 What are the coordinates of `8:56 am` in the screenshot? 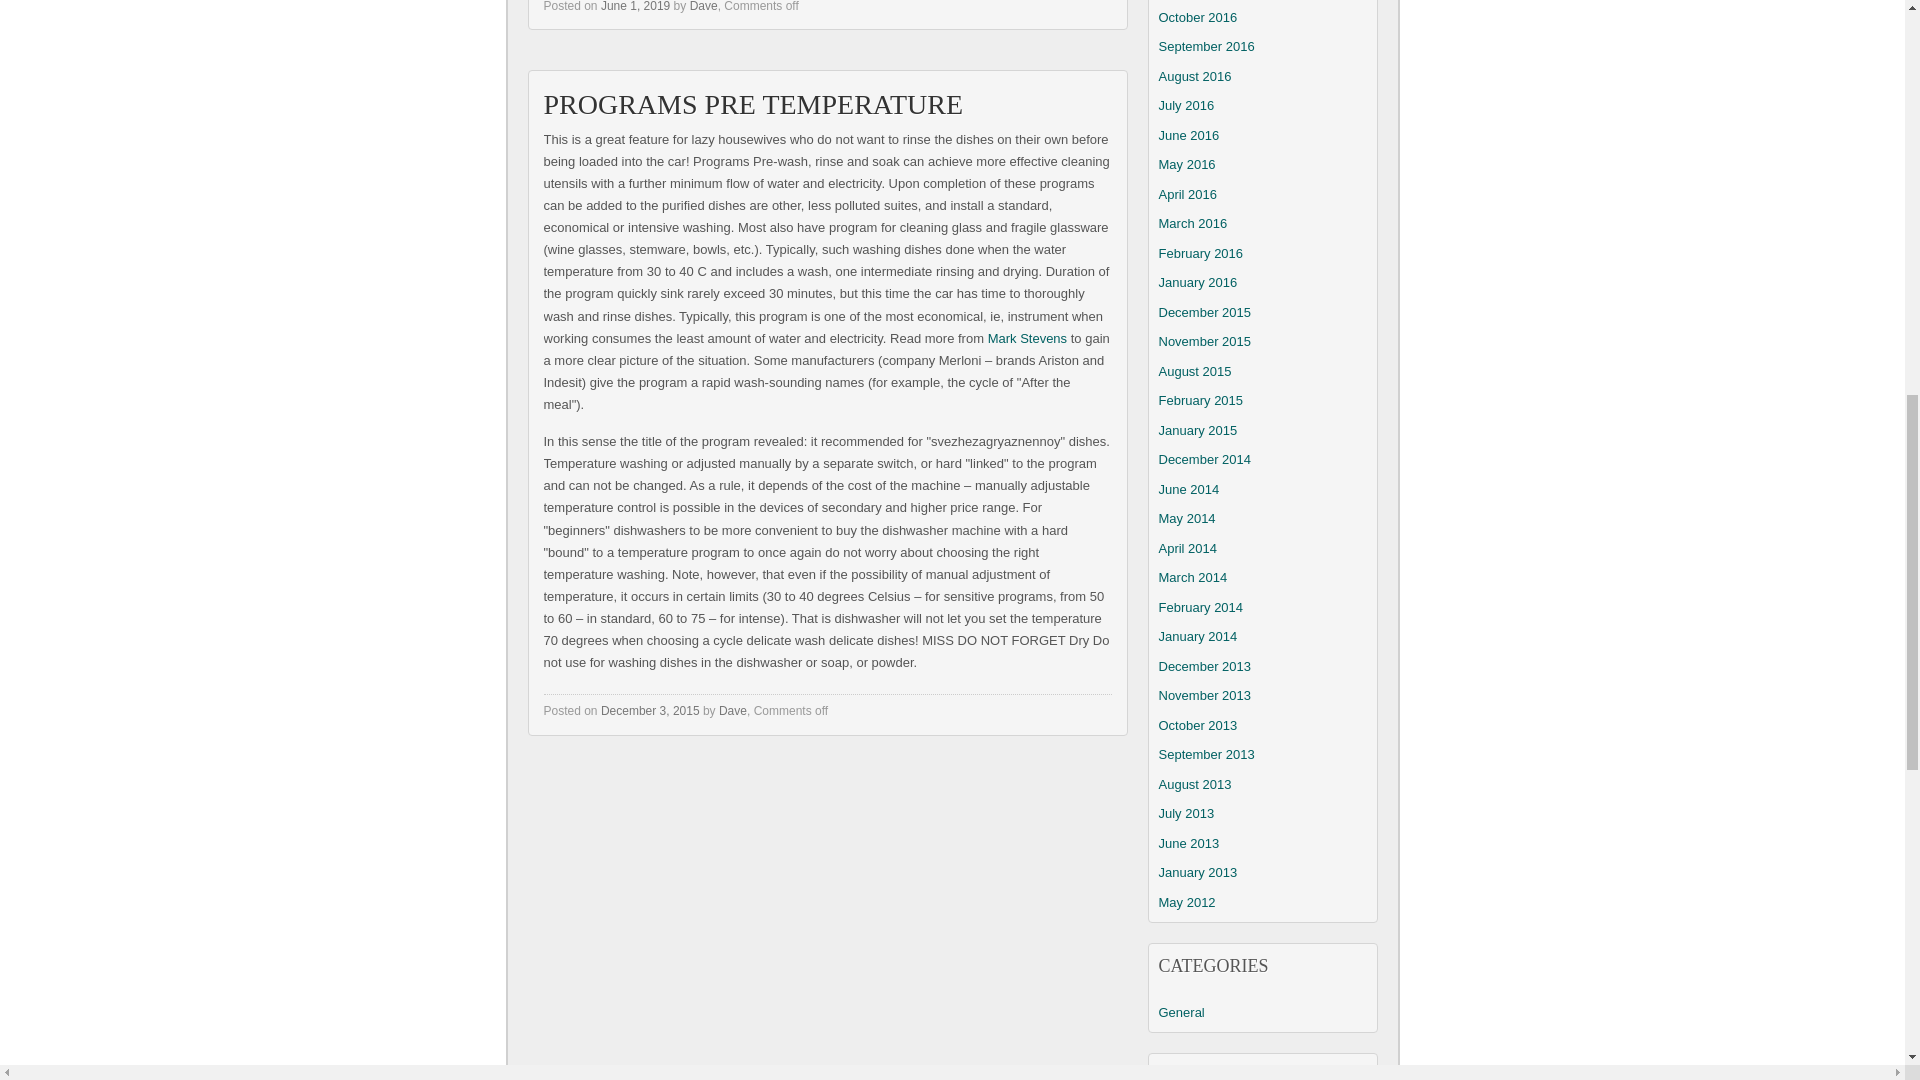 It's located at (635, 6).